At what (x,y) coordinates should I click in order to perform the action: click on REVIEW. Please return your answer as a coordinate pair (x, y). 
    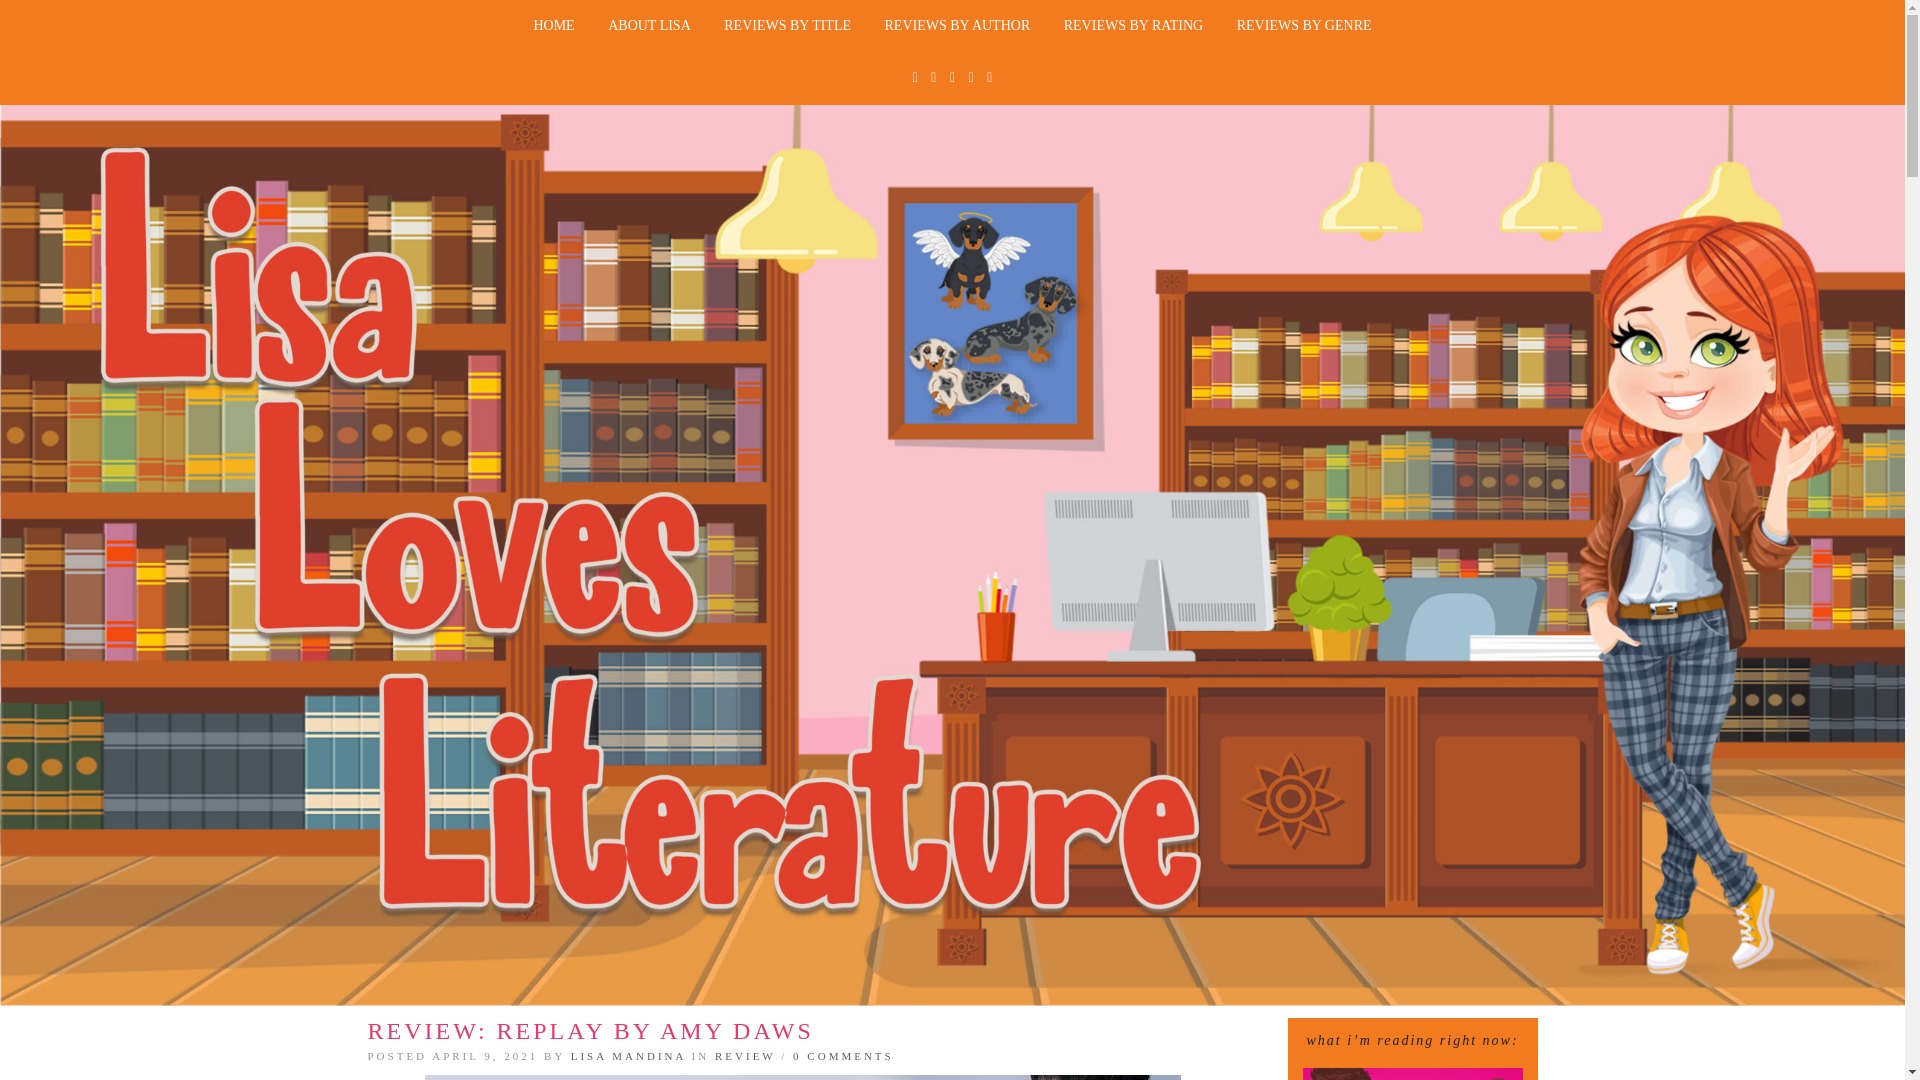
    Looking at the image, I should click on (744, 1055).